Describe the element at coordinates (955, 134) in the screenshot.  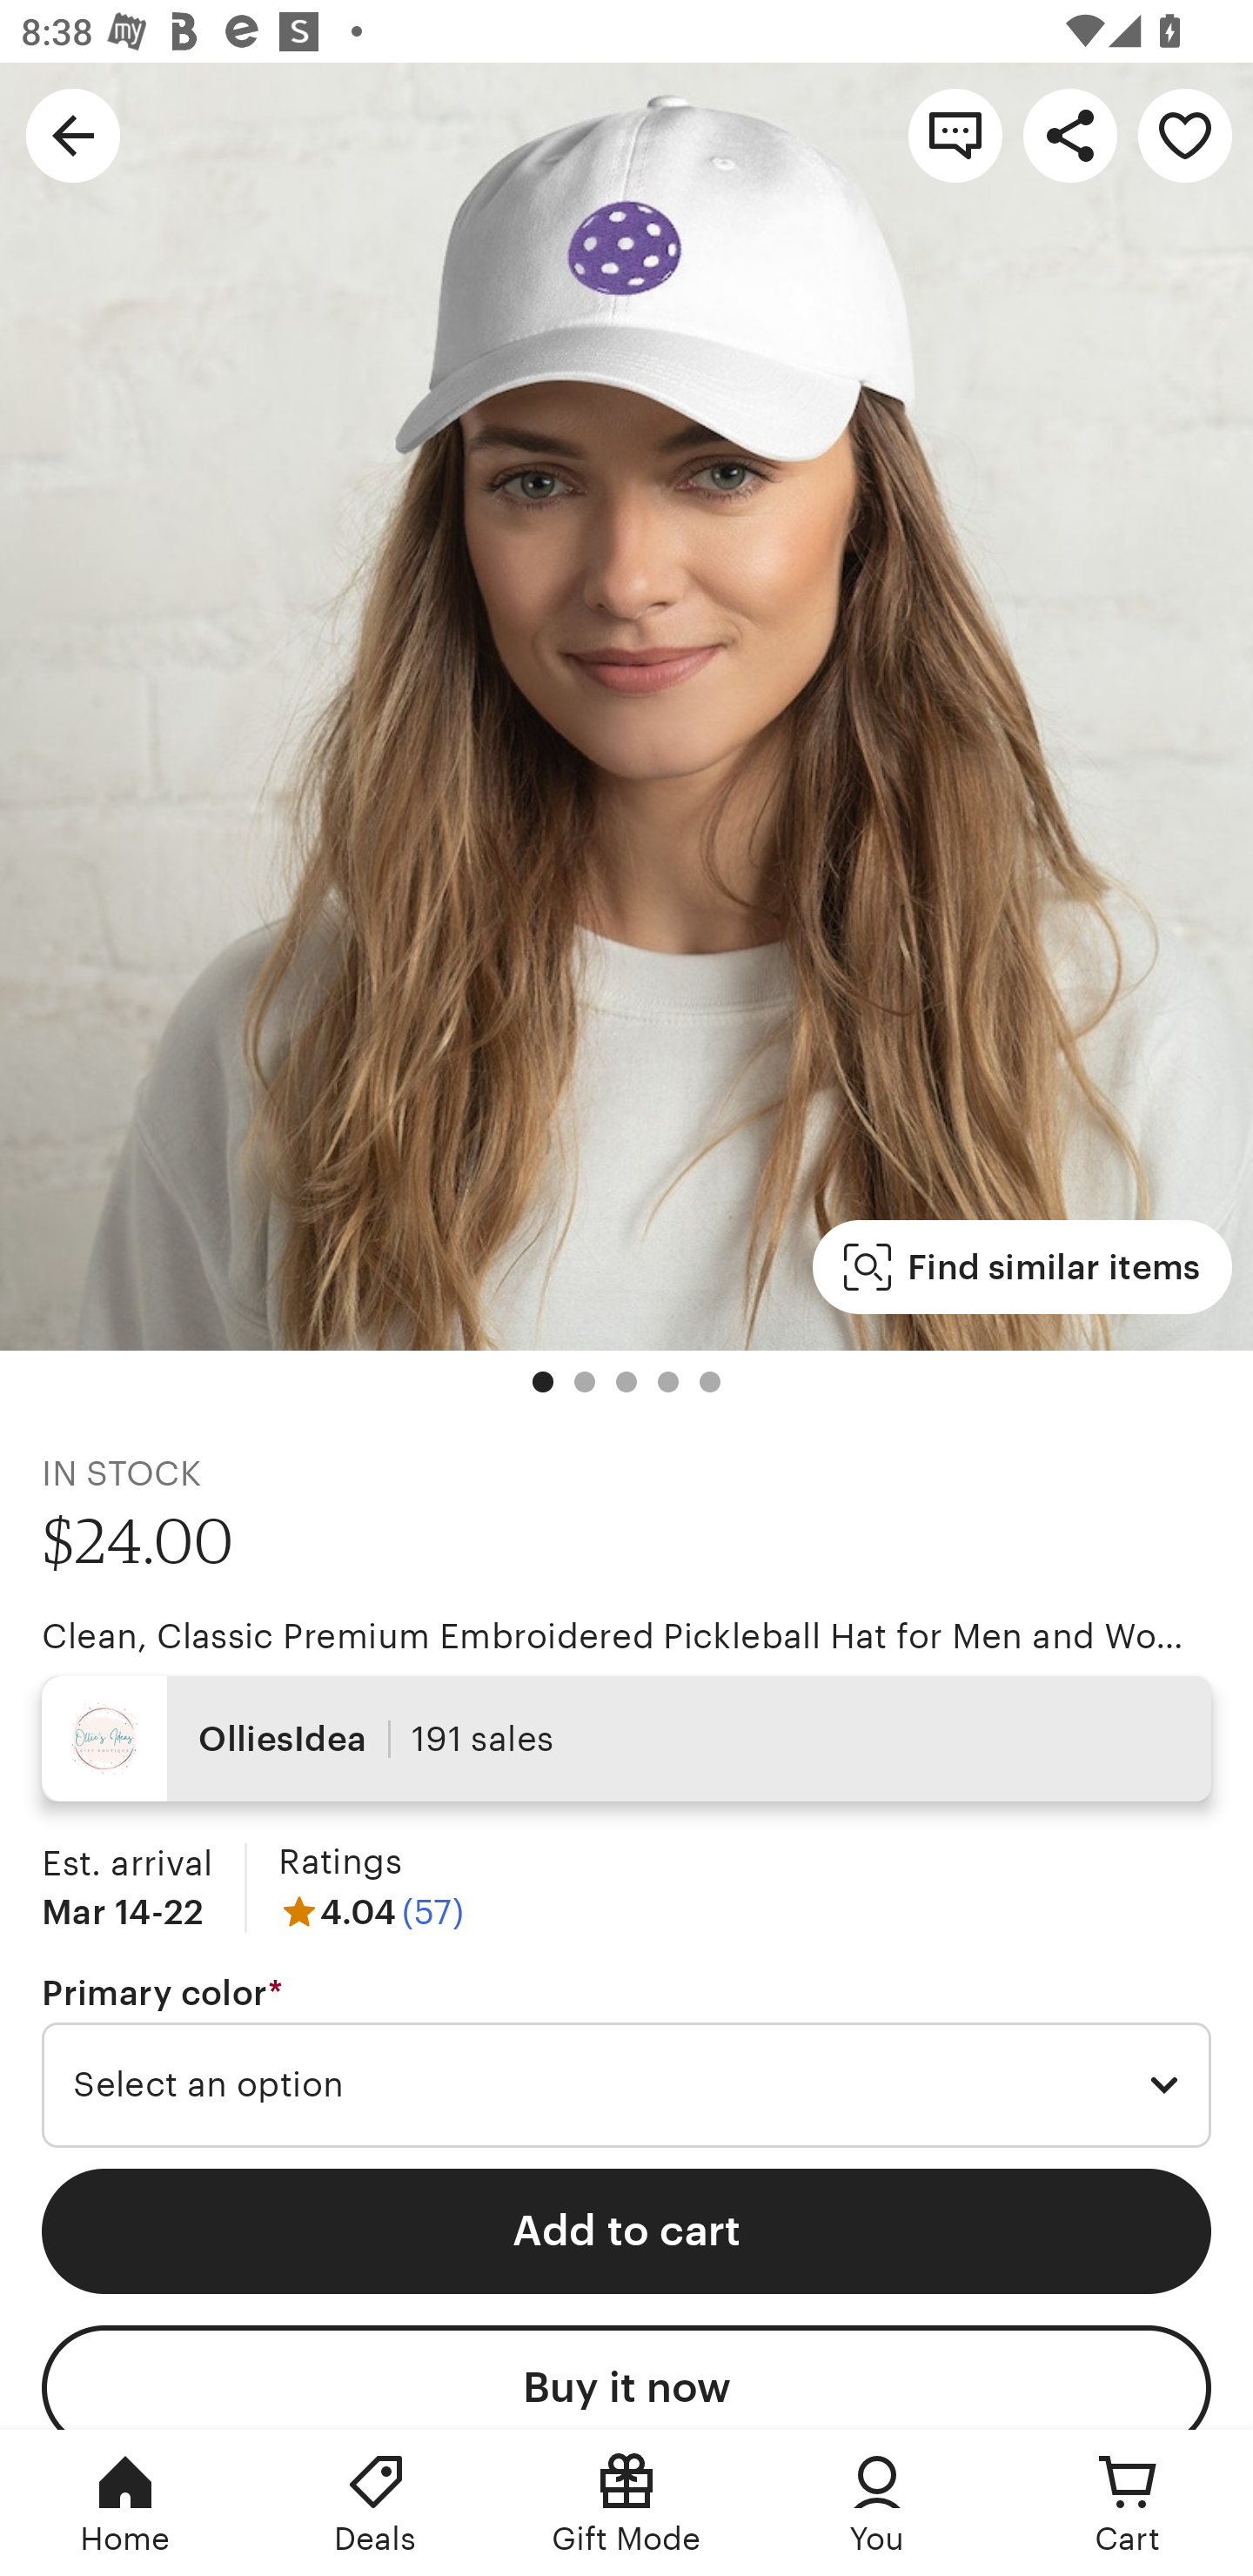
I see `Contact shop` at that location.